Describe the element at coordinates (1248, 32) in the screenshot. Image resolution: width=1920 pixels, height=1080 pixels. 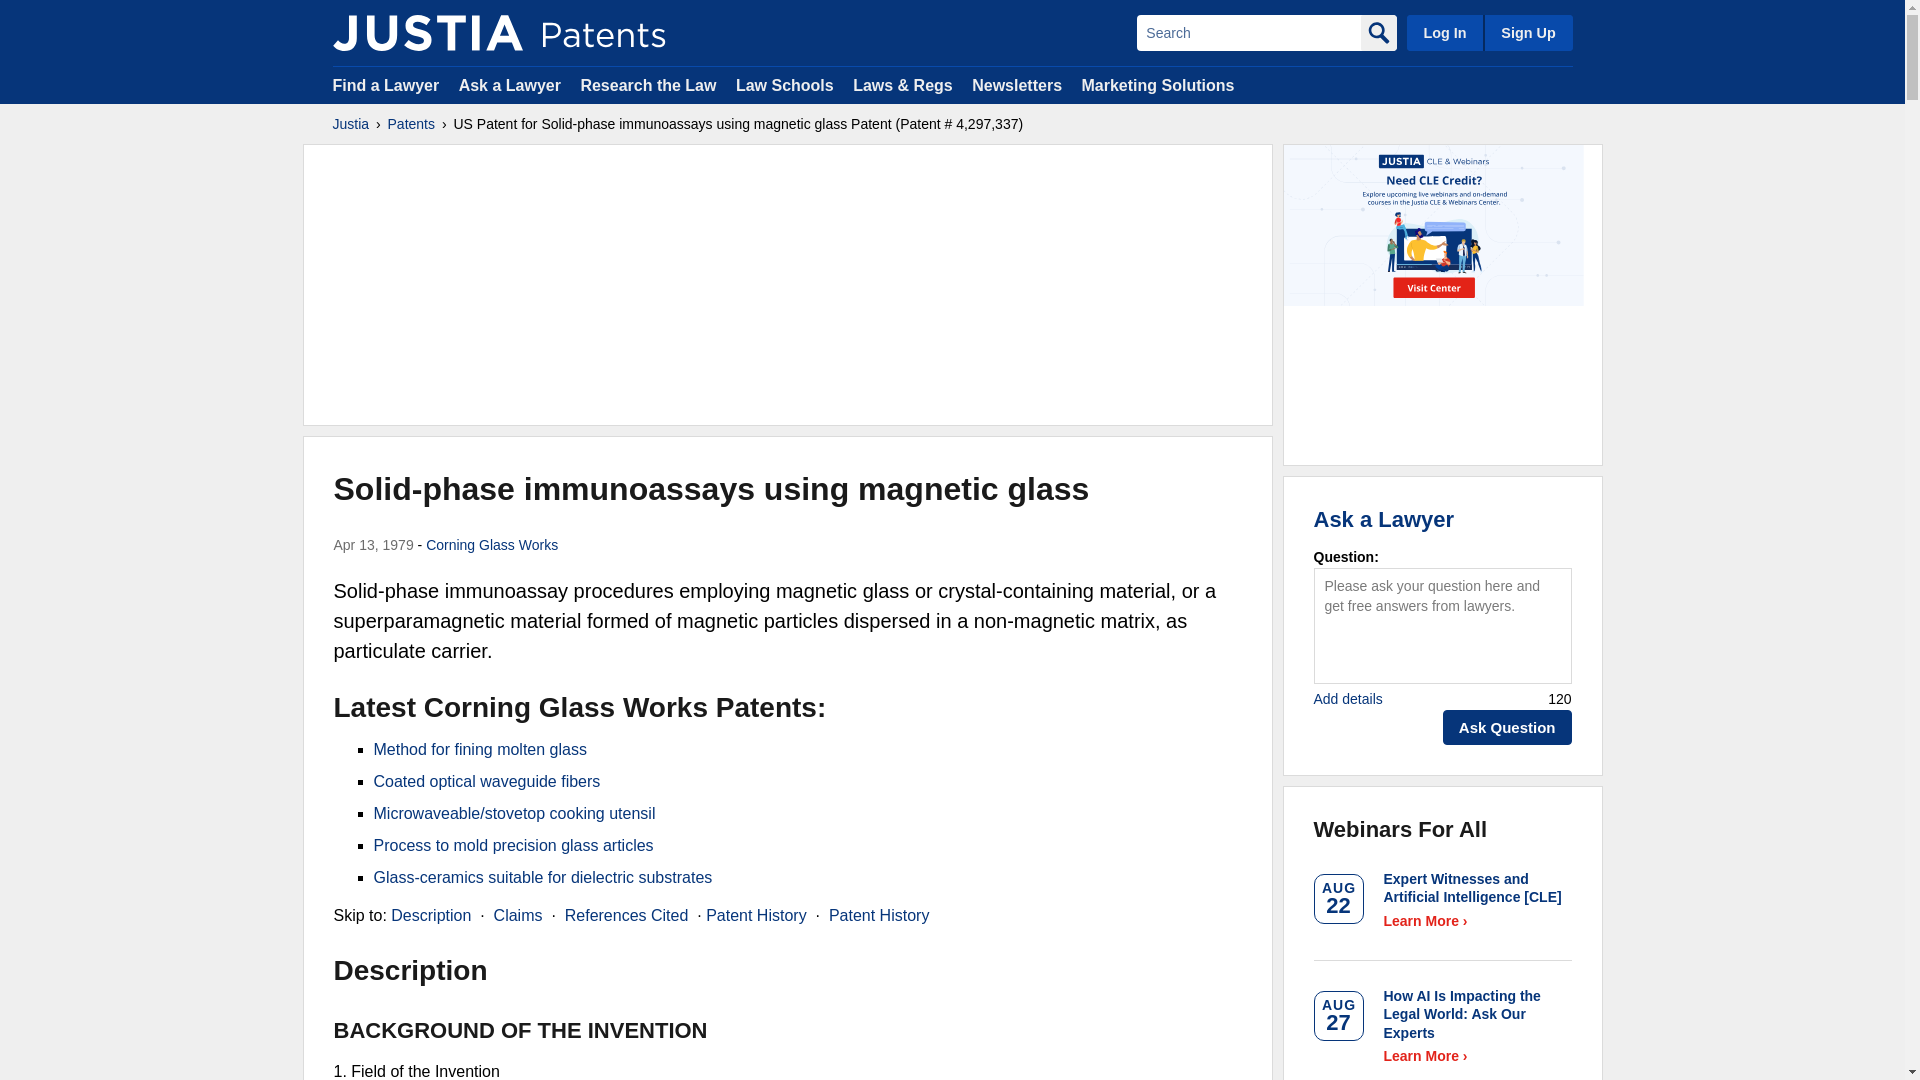
I see `Search` at that location.